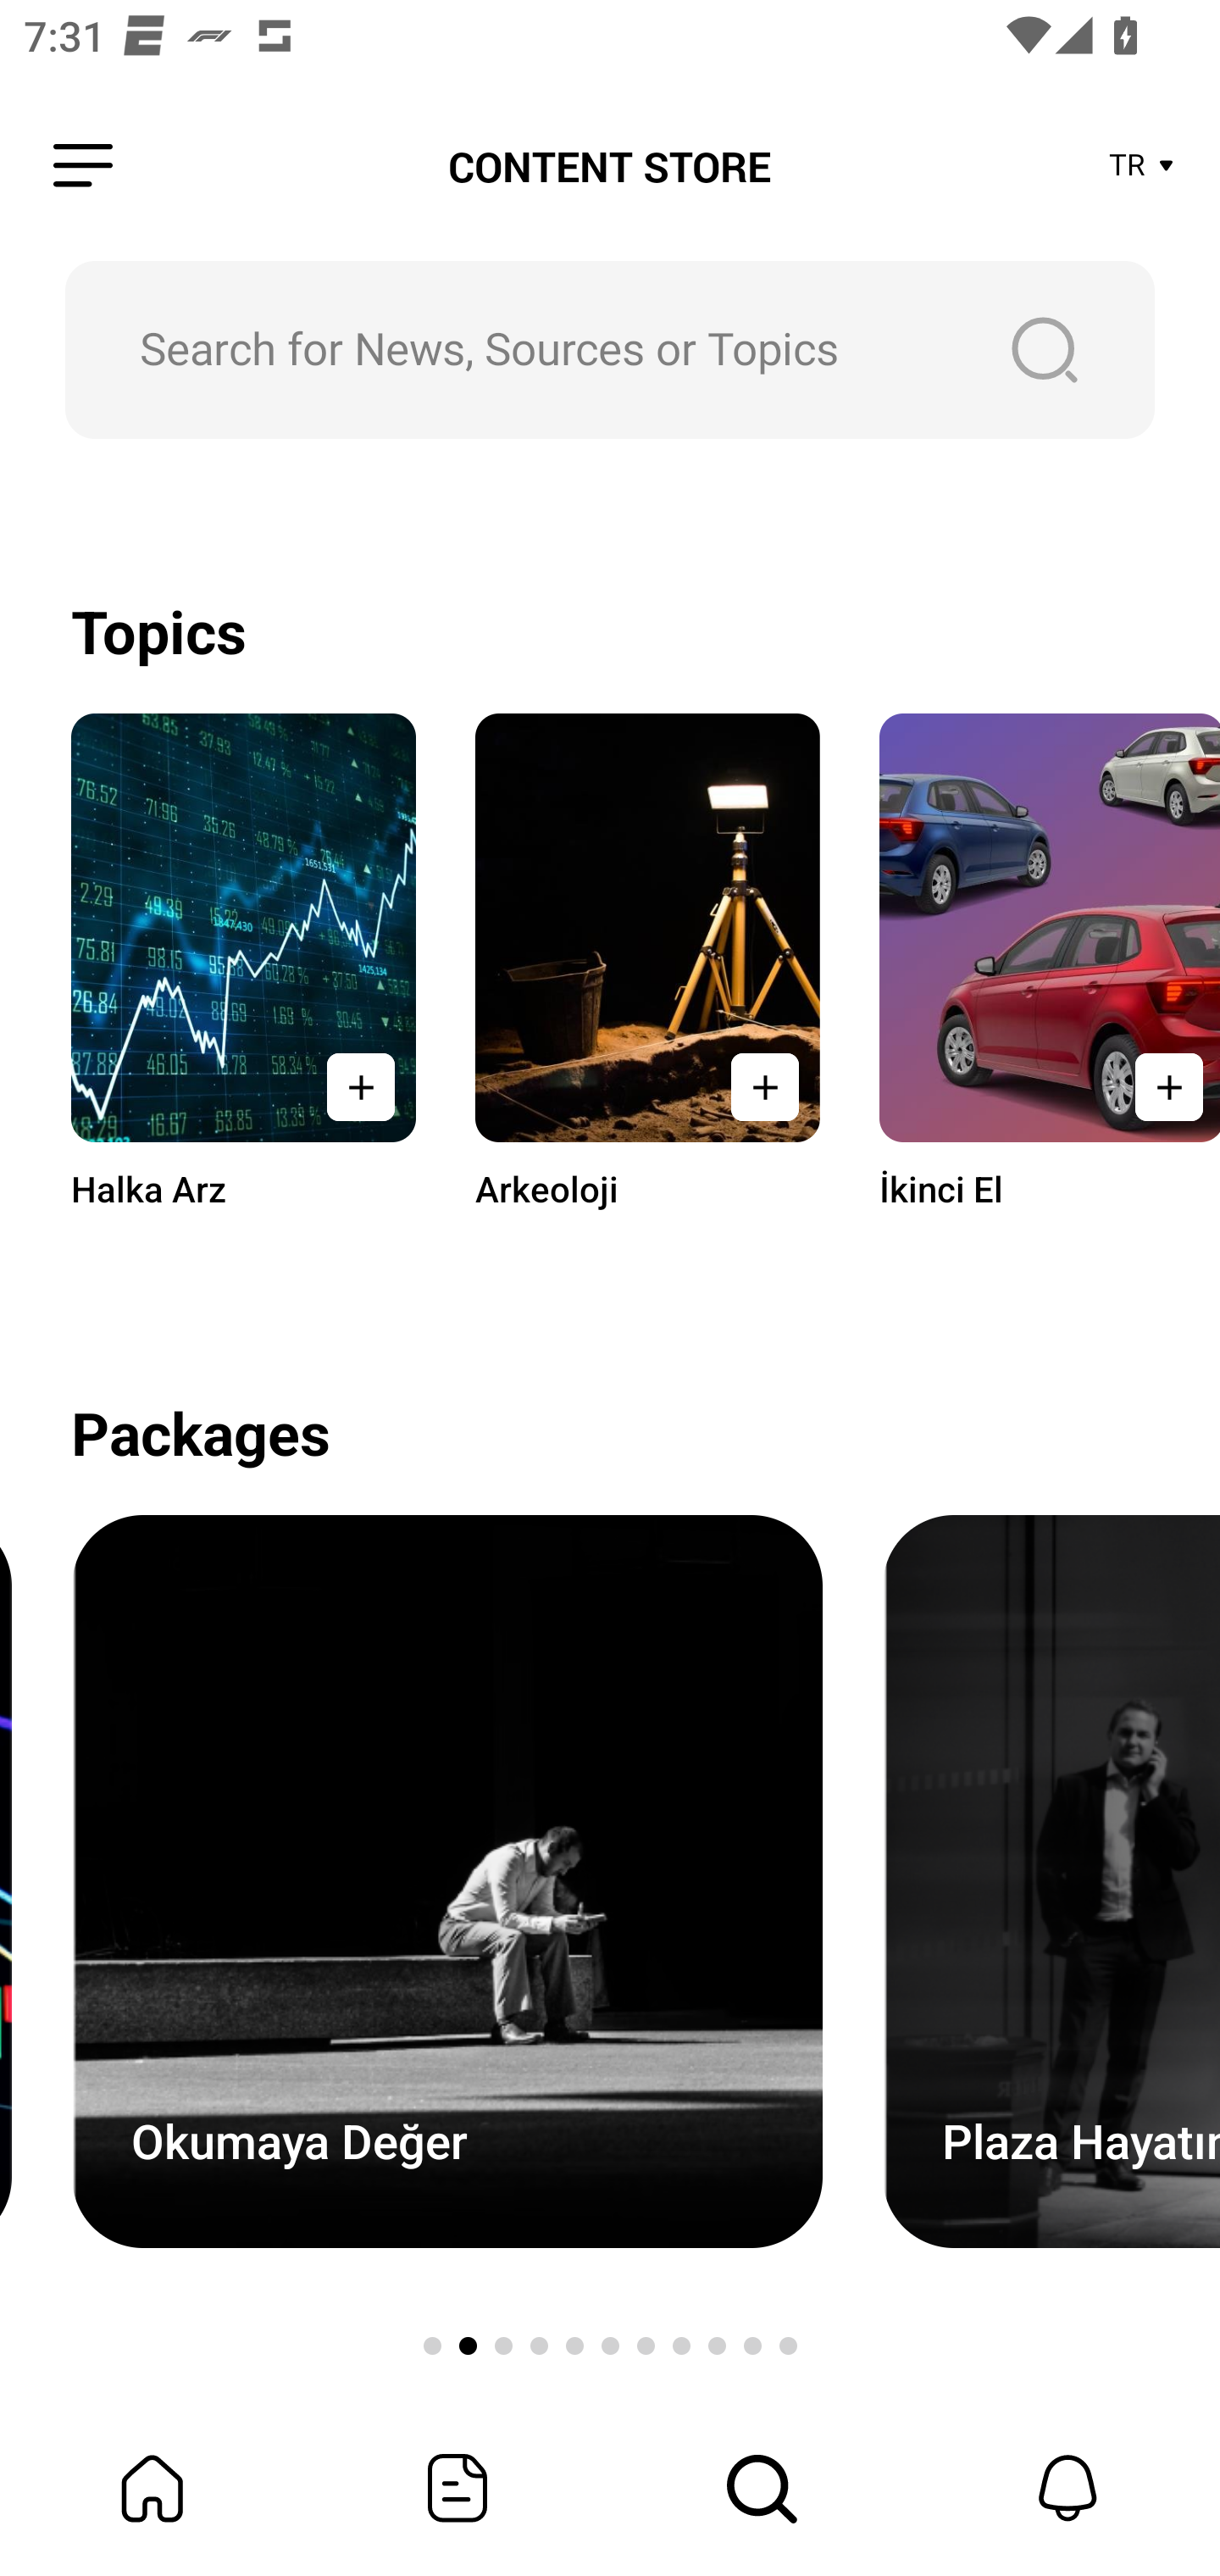 Image resolution: width=1220 pixels, height=2576 pixels. Describe the element at coordinates (610, 349) in the screenshot. I see `Search for News, Sources or Topics Search Button` at that location.